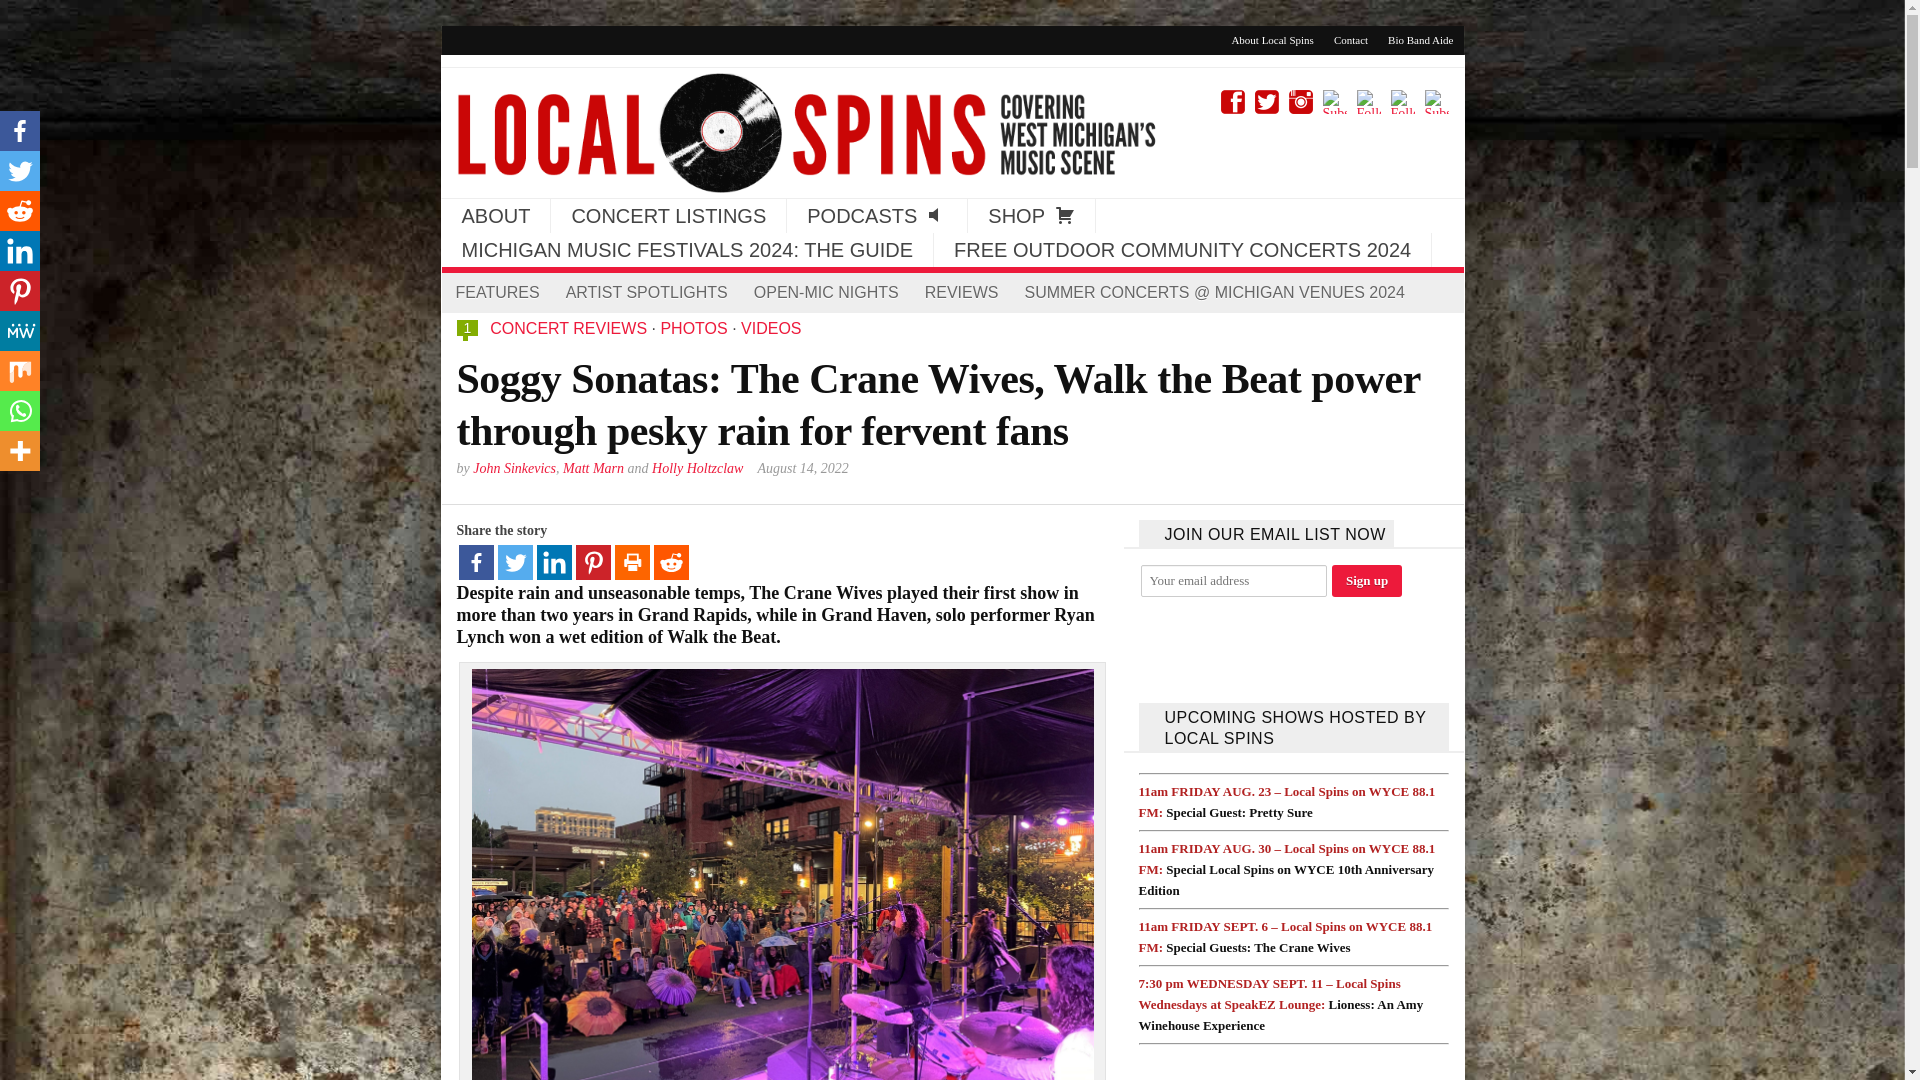 Image resolution: width=1920 pixels, height=1080 pixels. Describe the element at coordinates (20, 331) in the screenshot. I see `MeWe` at that location.